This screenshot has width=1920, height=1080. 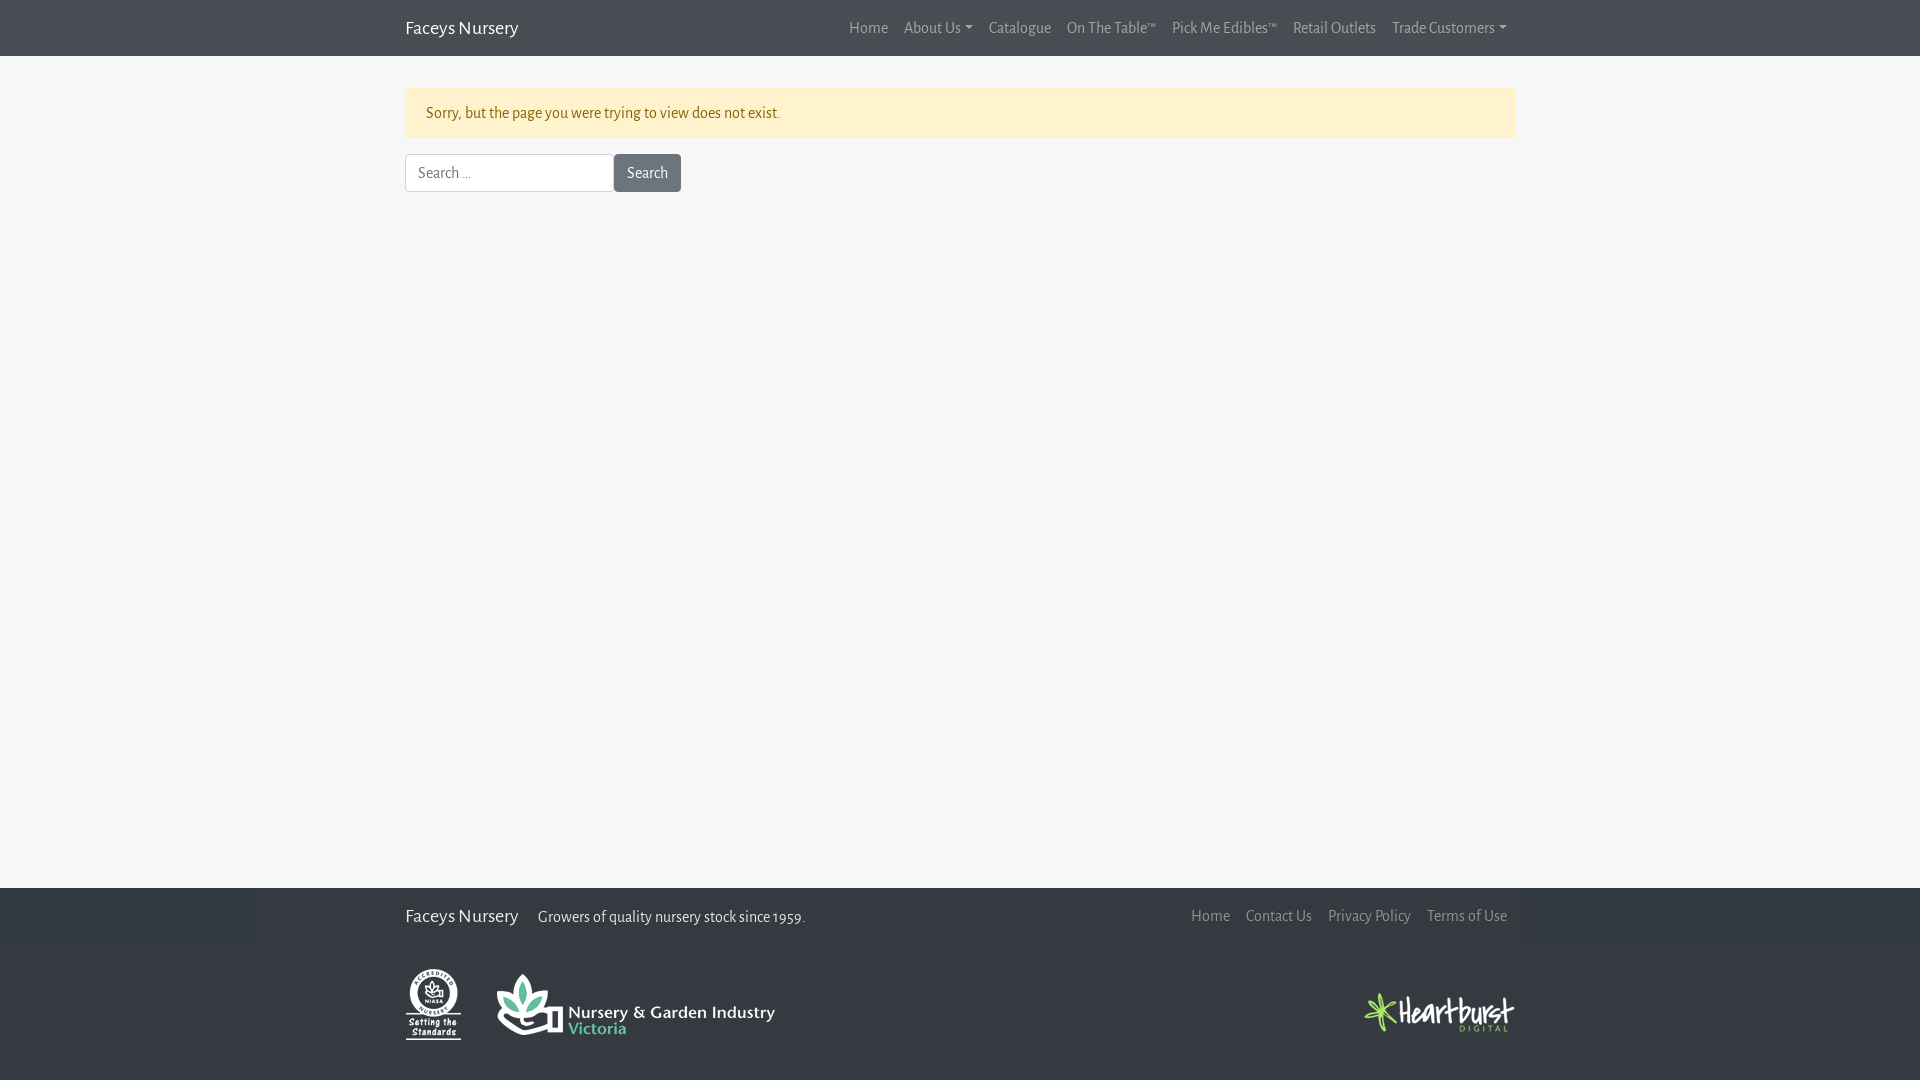 What do you see at coordinates (648, 173) in the screenshot?
I see `Search` at bounding box center [648, 173].